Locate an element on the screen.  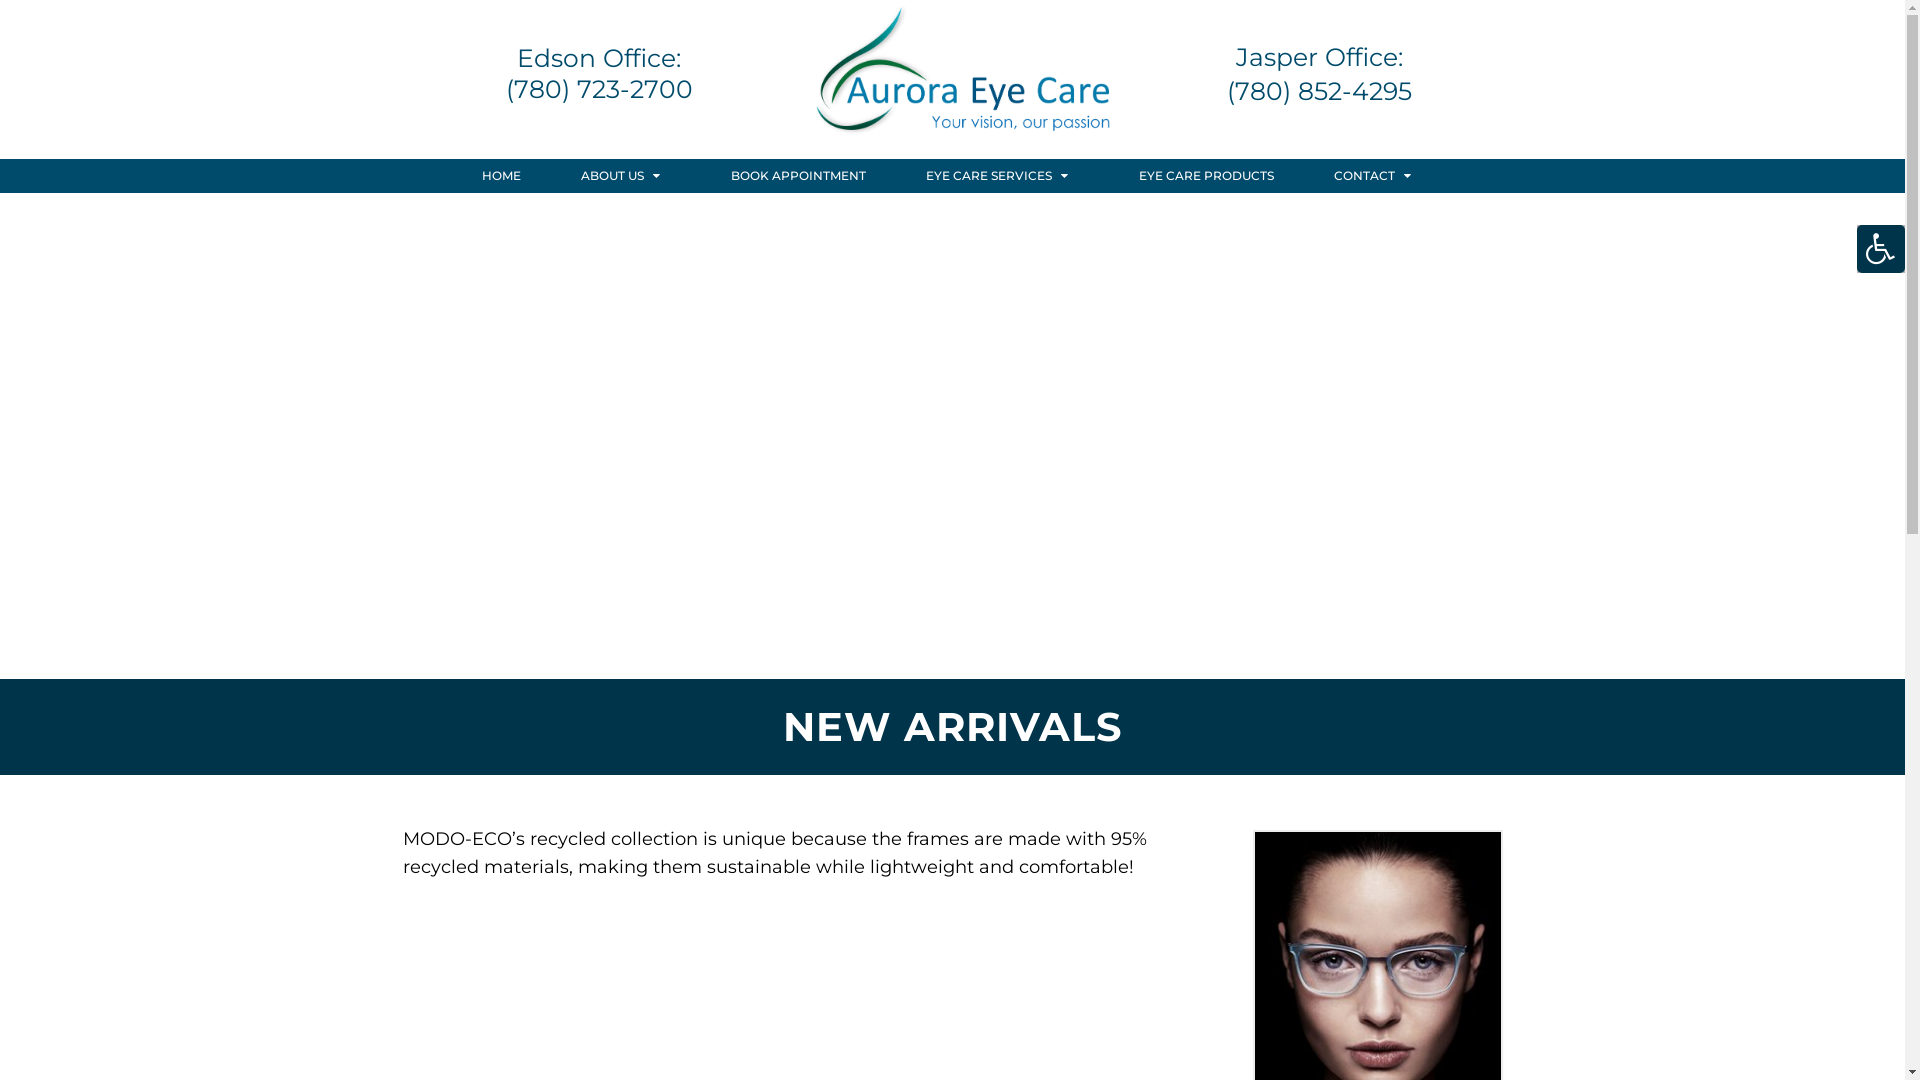
EYE CARE PRODUCTS is located at coordinates (1206, 176).